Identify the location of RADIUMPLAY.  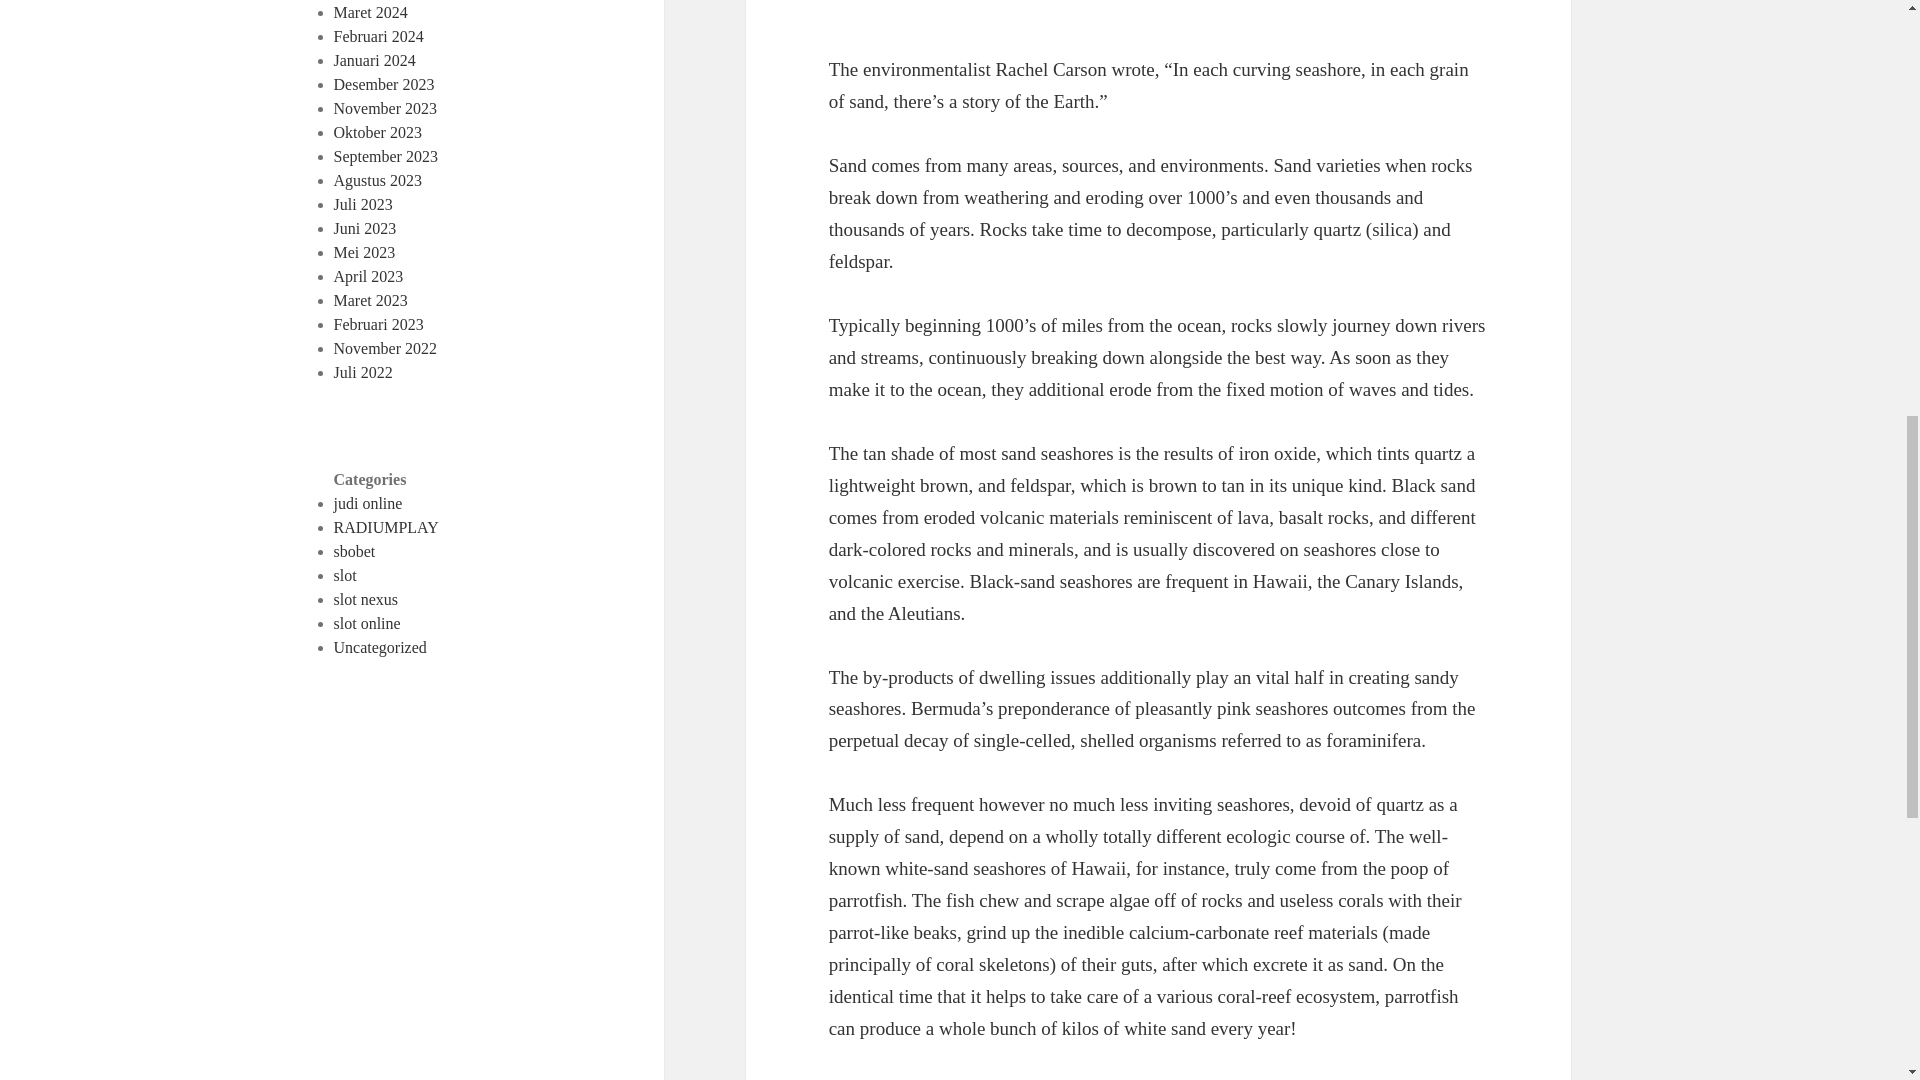
(386, 527).